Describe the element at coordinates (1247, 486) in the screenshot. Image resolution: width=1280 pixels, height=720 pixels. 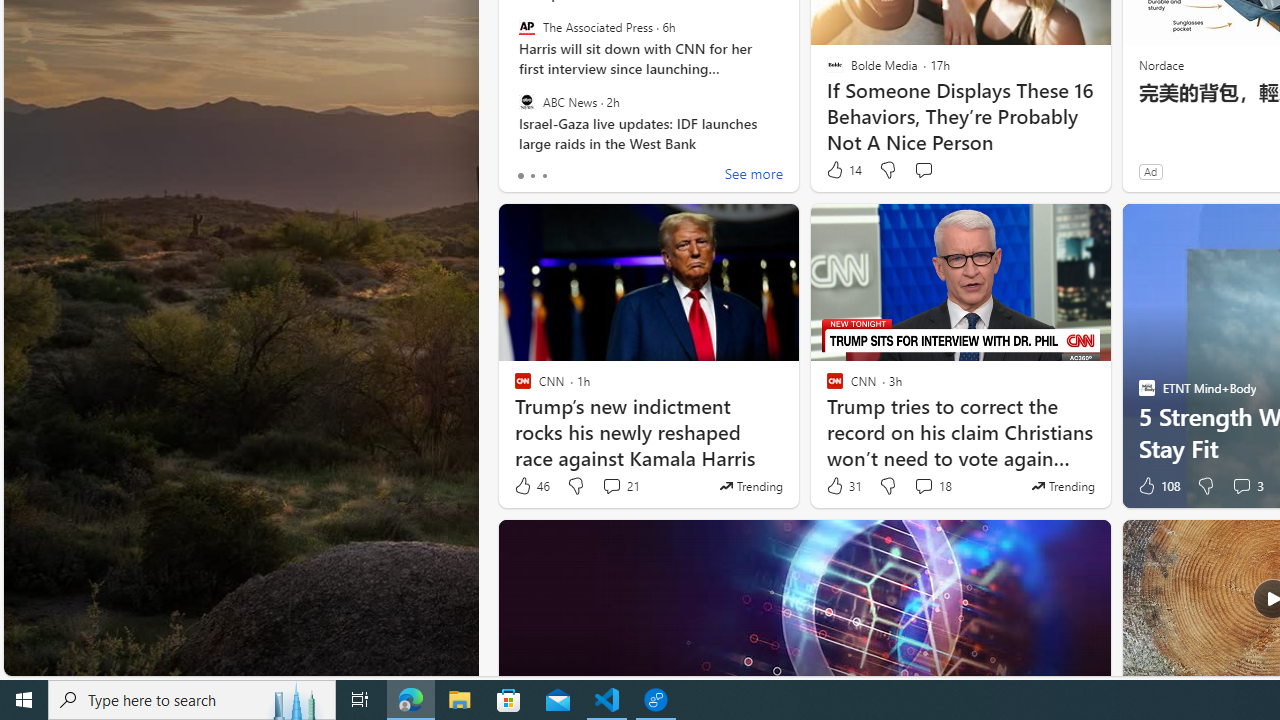
I see `View comments 3 Comment` at that location.